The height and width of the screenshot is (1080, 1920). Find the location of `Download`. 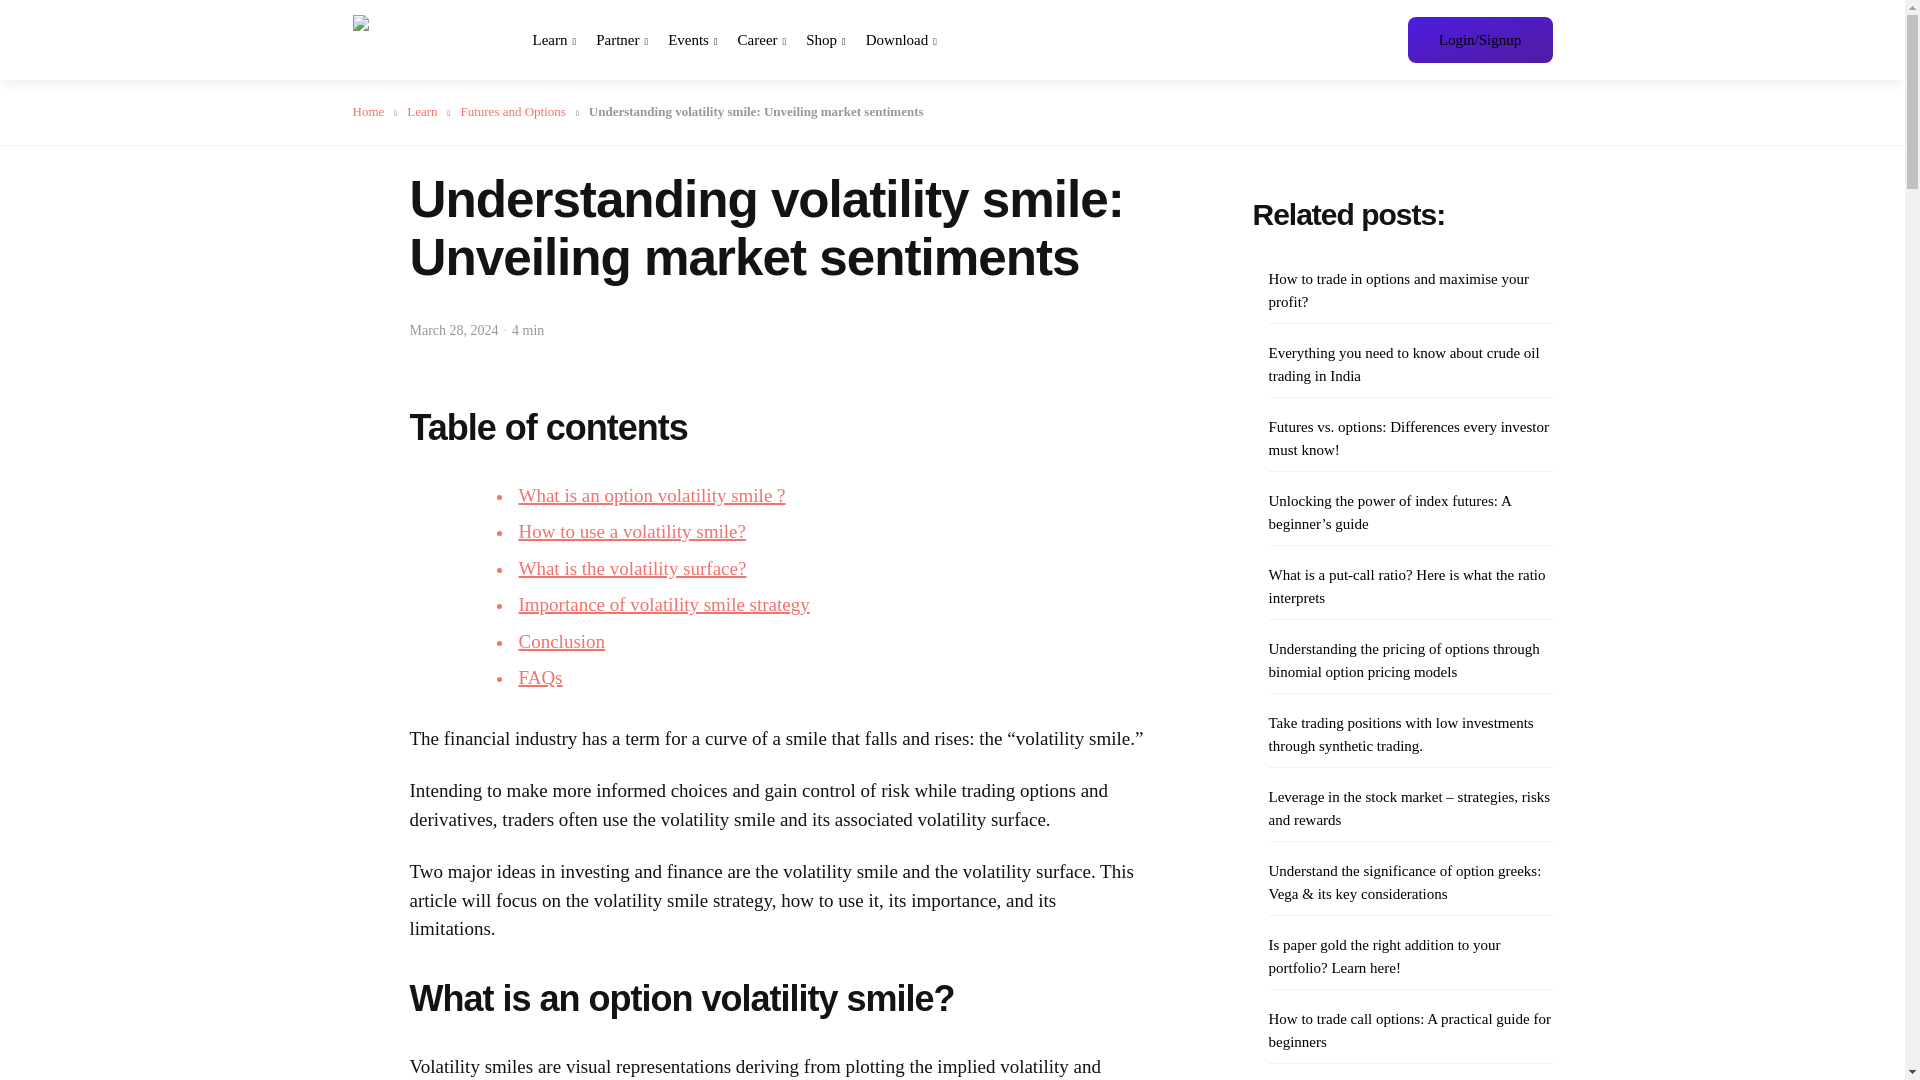

Download is located at coordinates (900, 40).